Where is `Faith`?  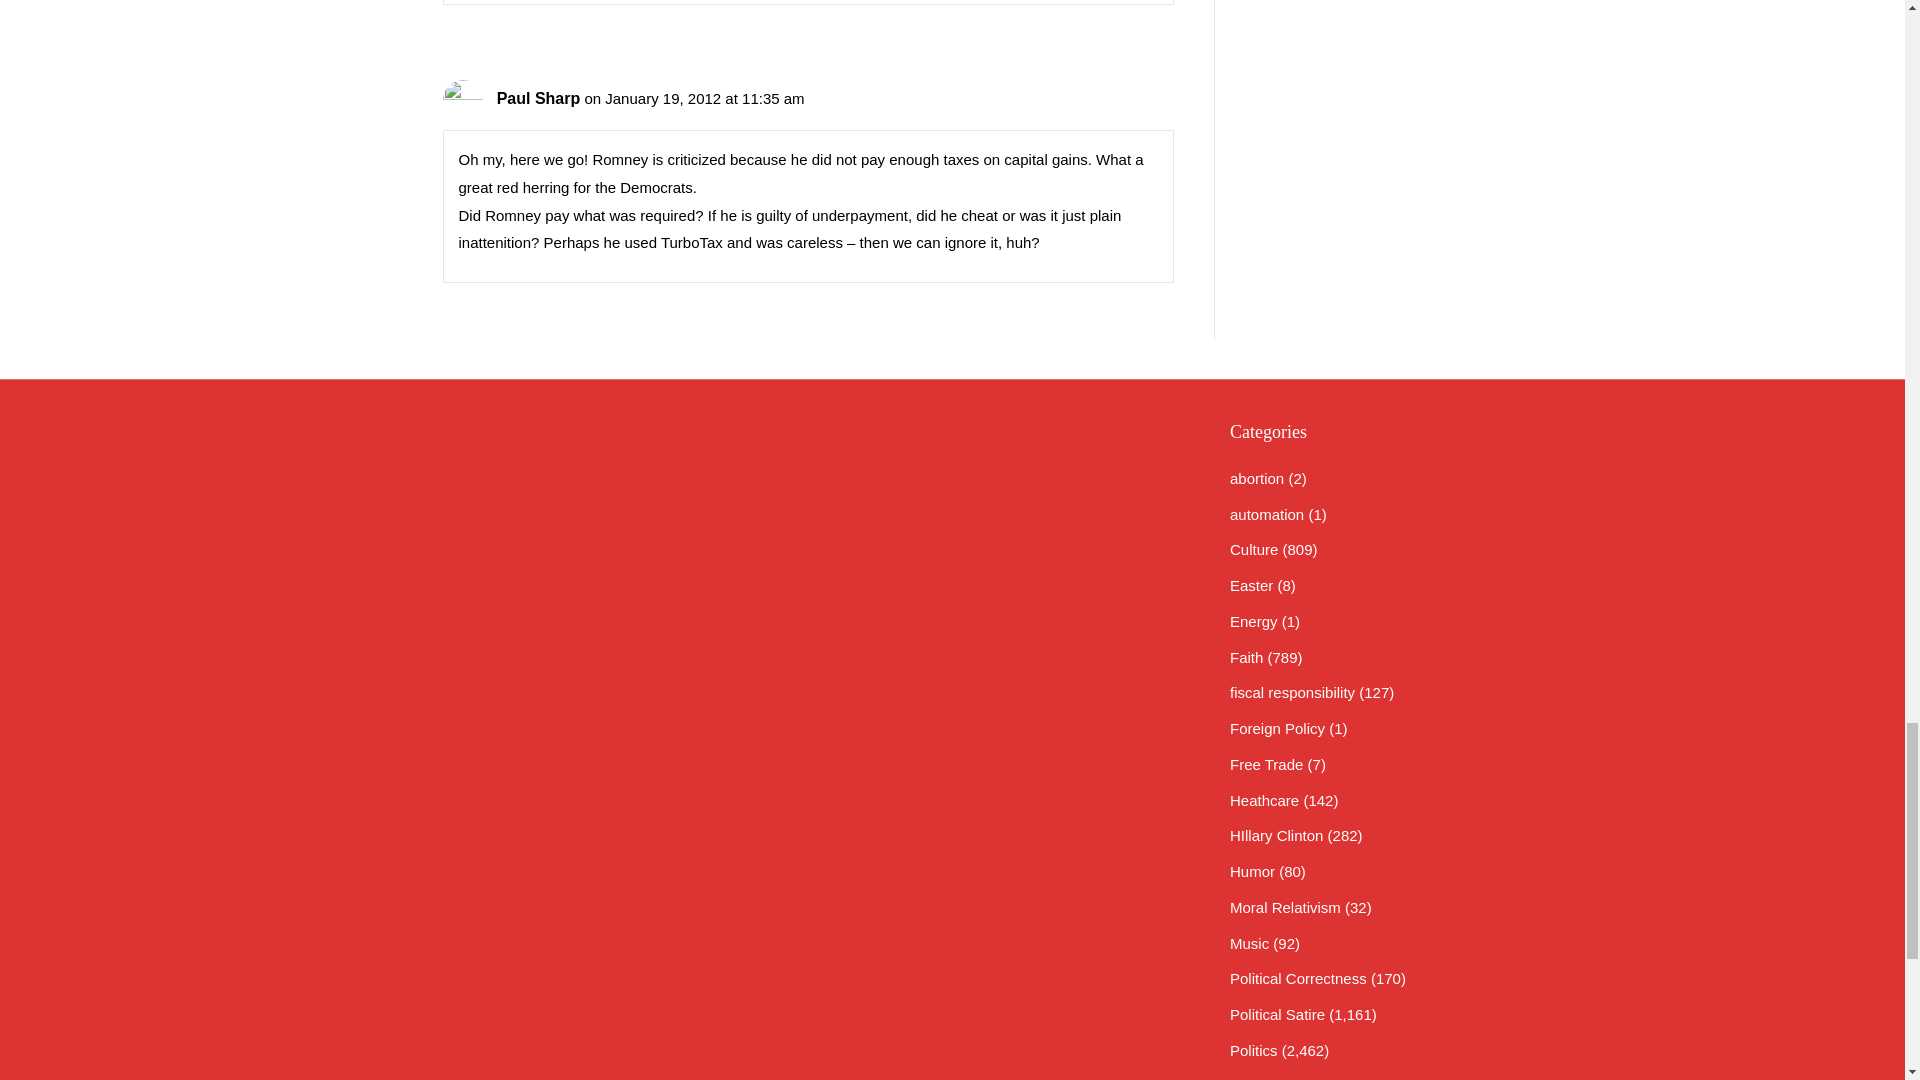 Faith is located at coordinates (1246, 658).